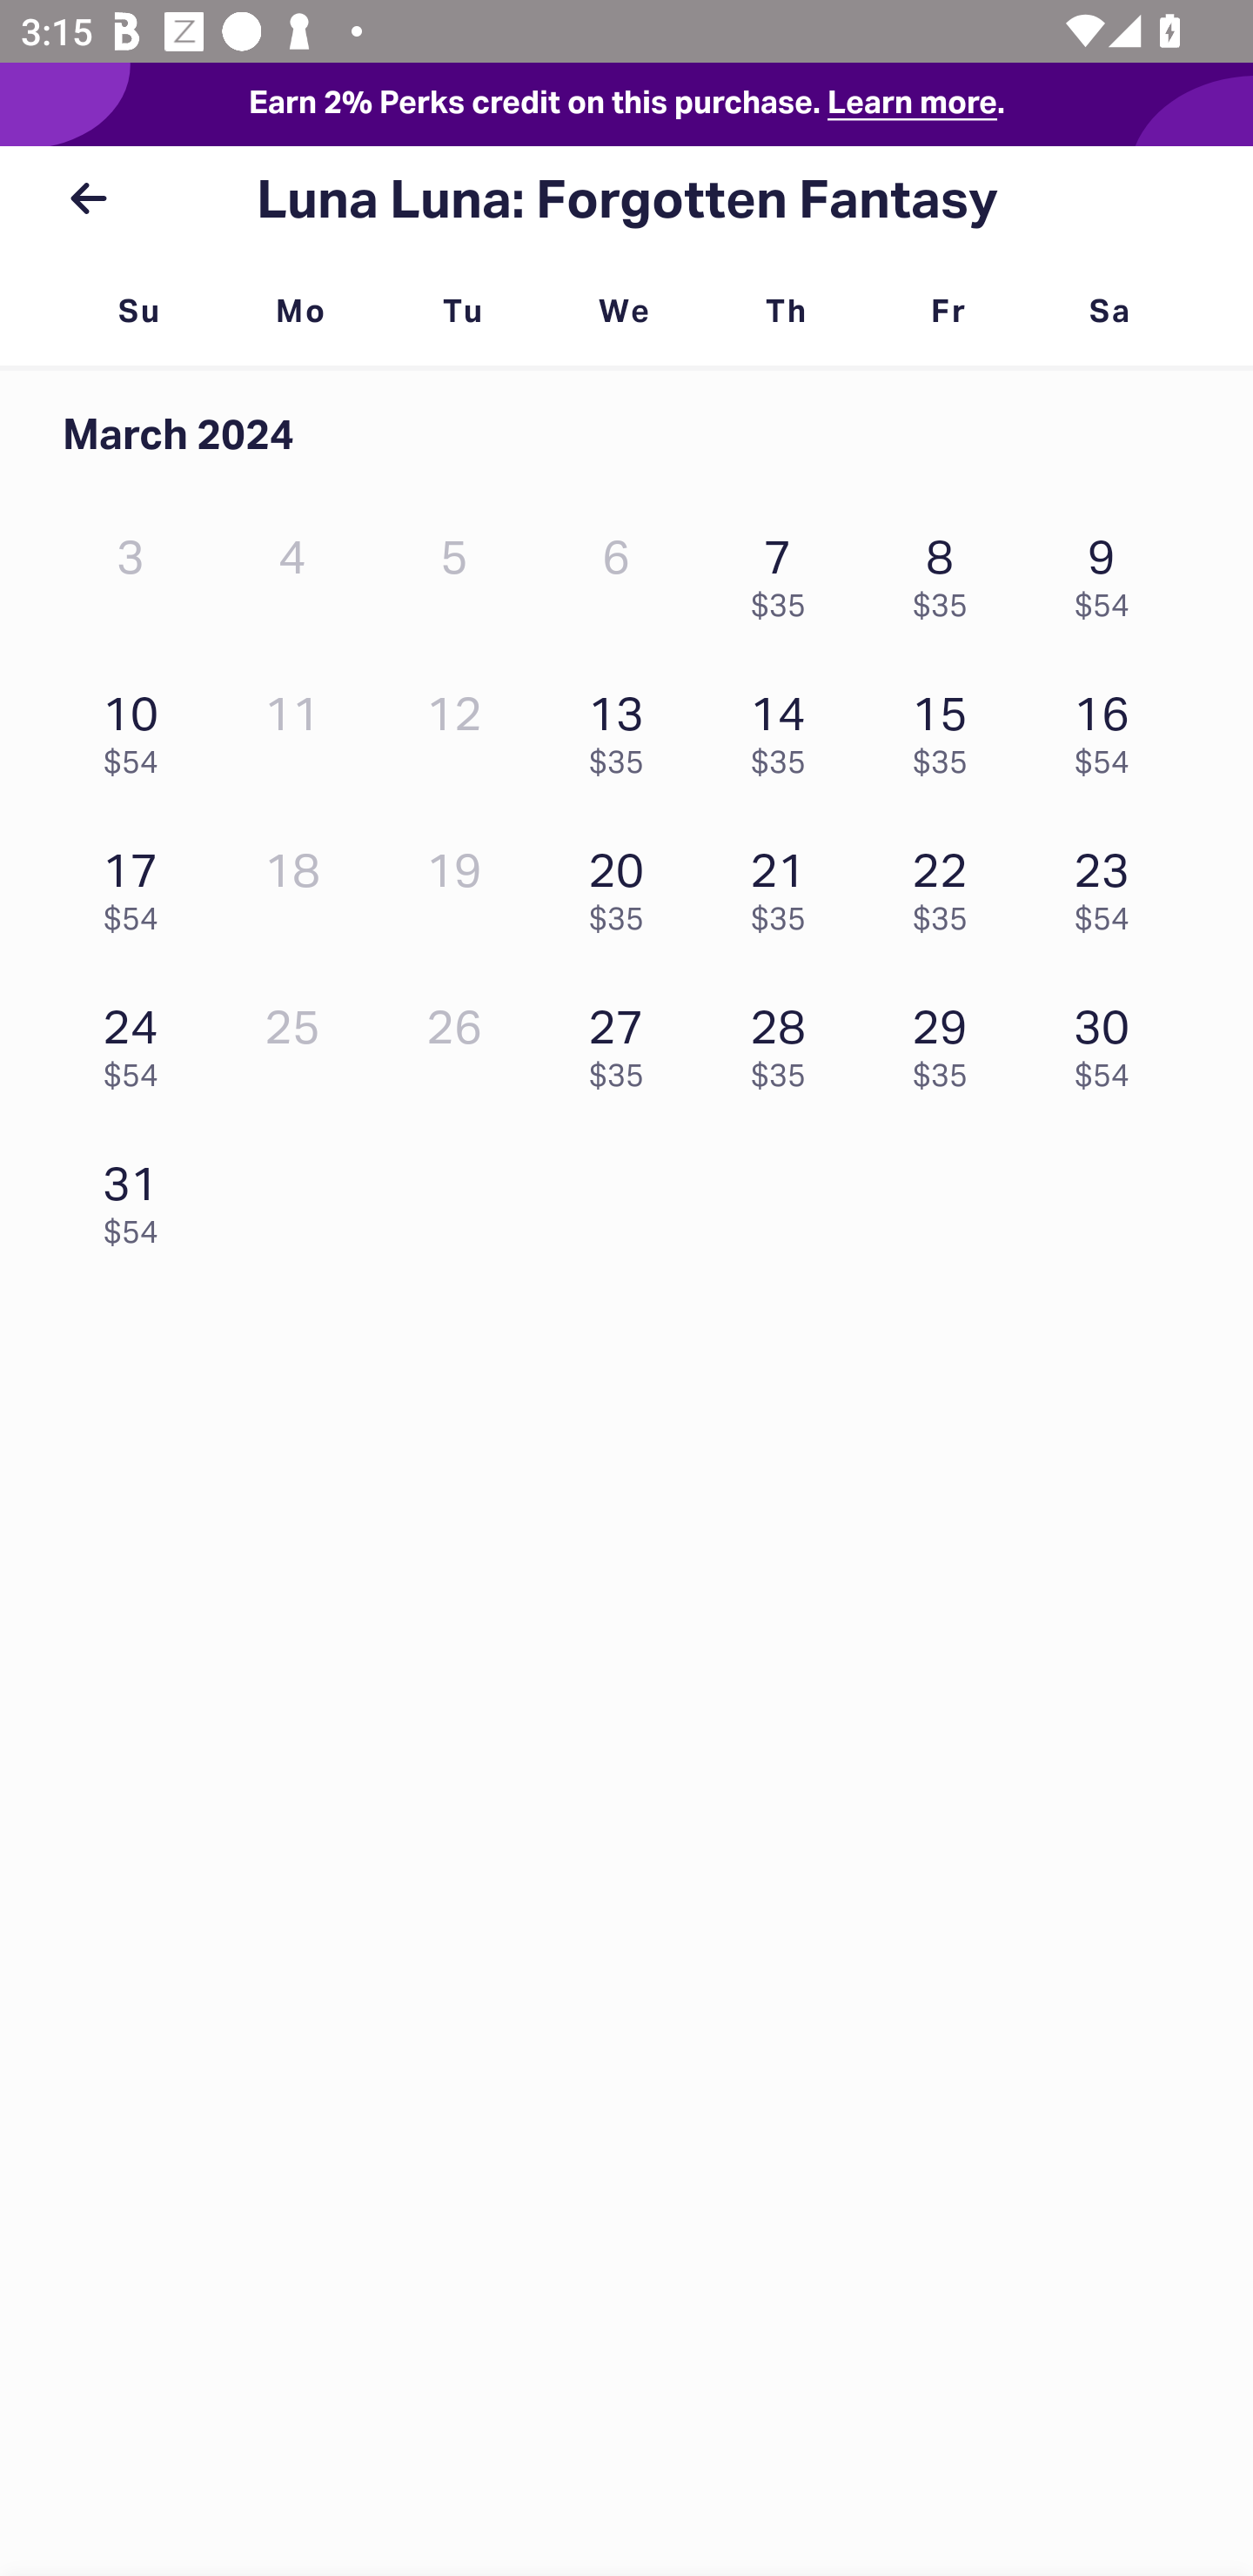  What do you see at coordinates (948, 728) in the screenshot?
I see `15 $35` at bounding box center [948, 728].